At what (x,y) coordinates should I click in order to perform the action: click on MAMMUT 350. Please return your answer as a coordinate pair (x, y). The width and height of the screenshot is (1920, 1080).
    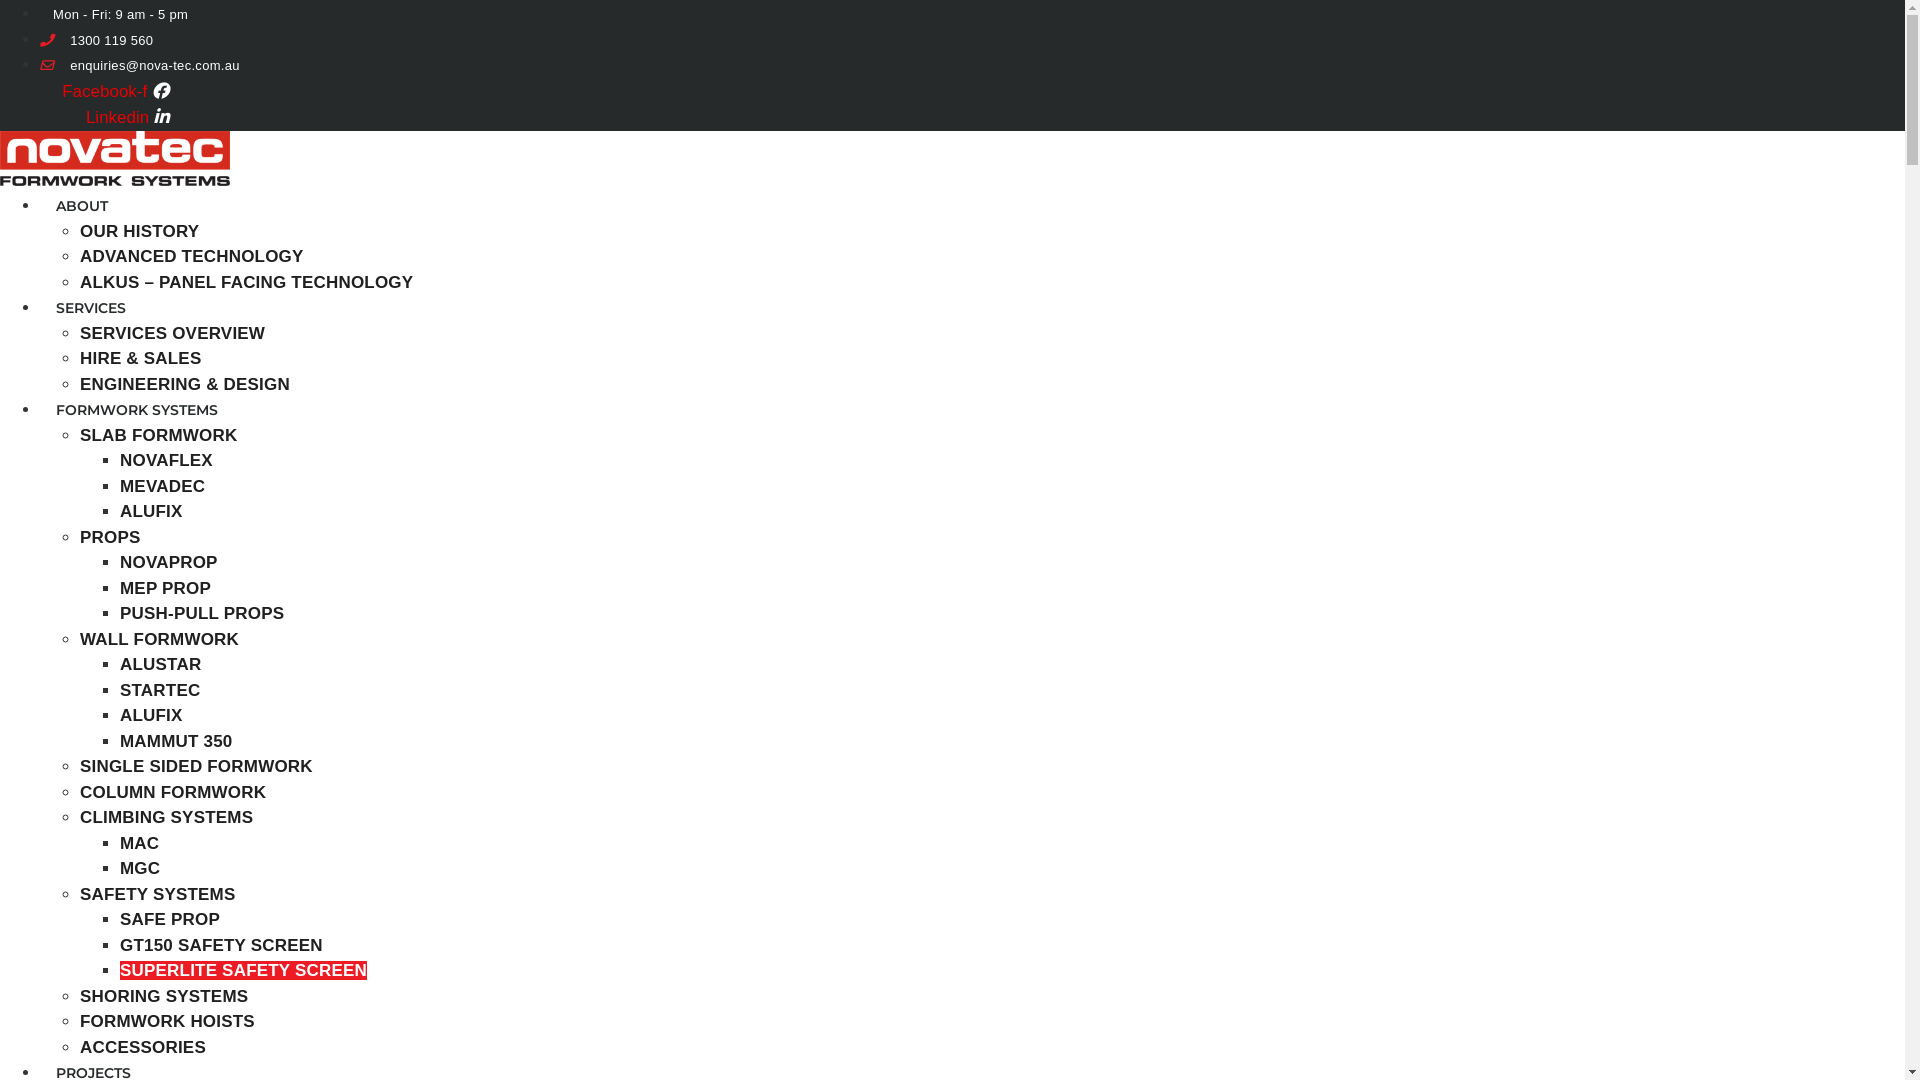
    Looking at the image, I should click on (176, 742).